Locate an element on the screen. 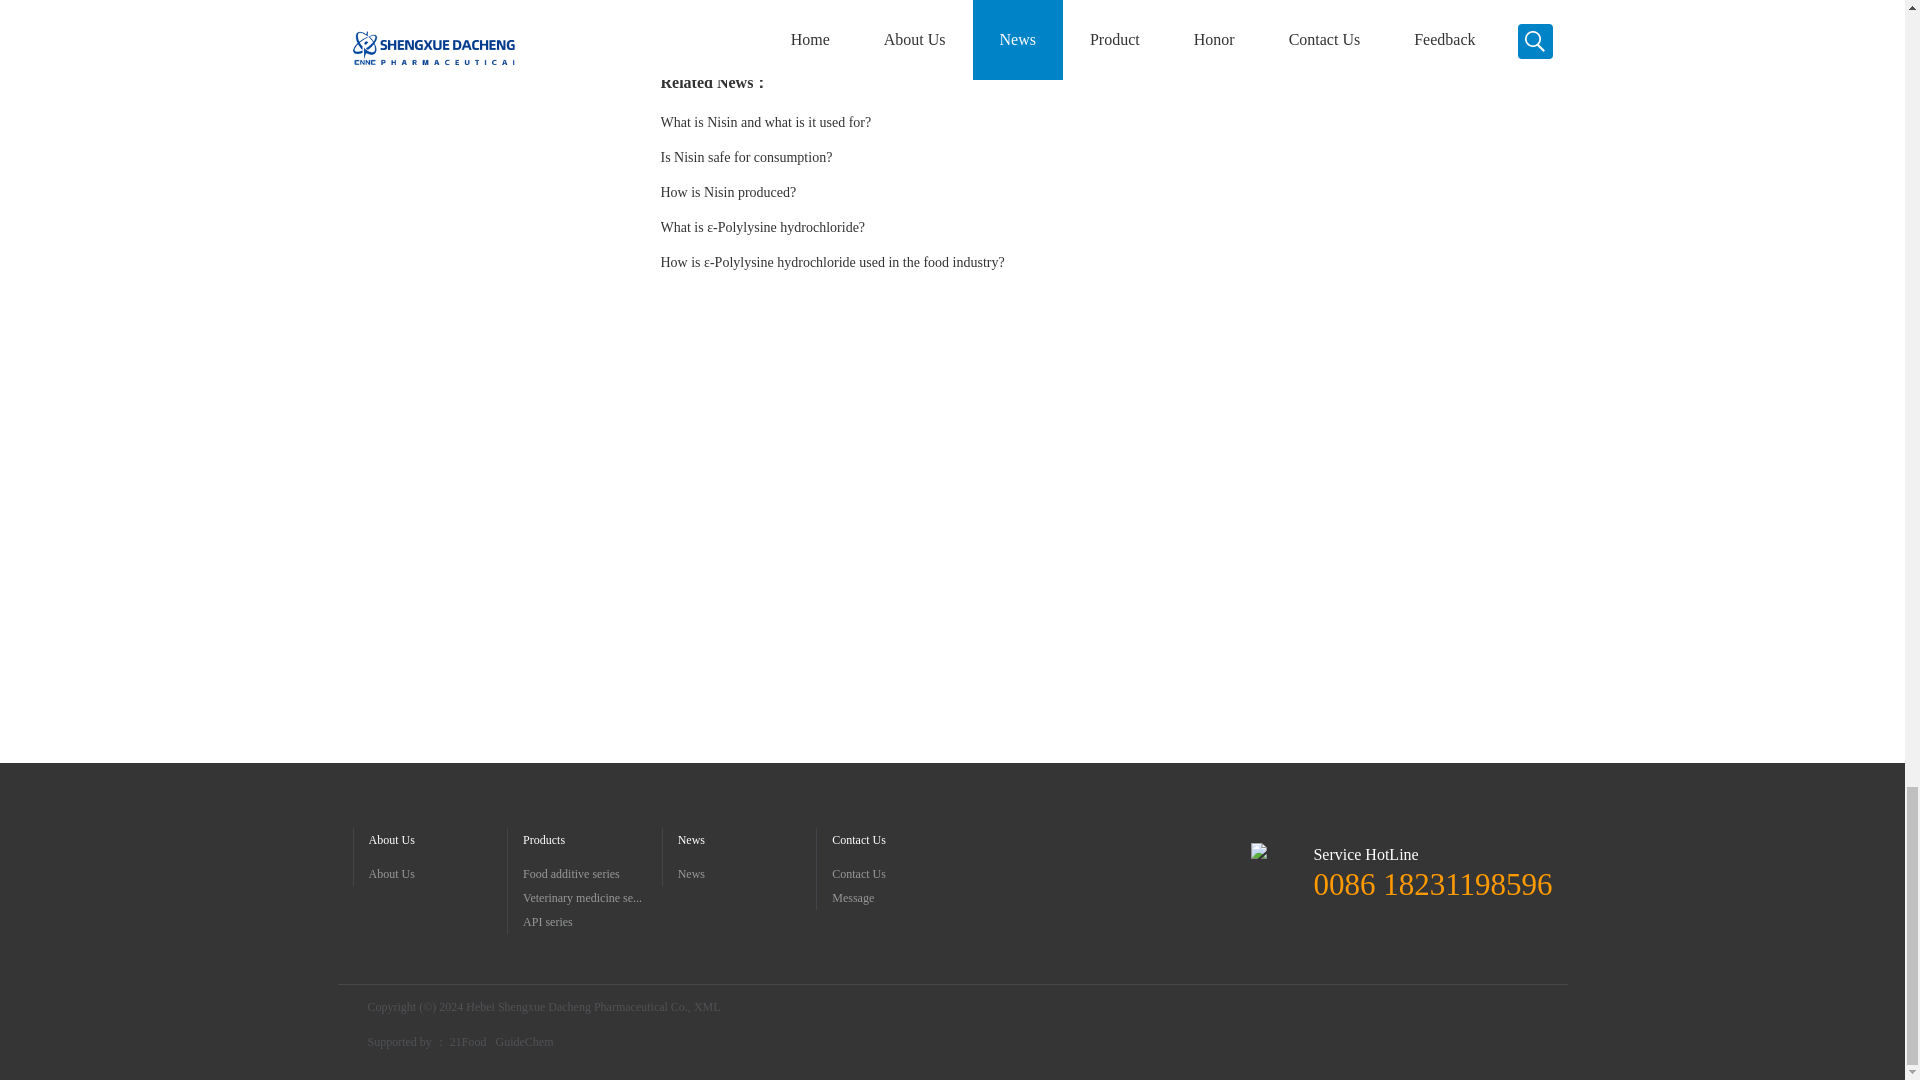 The image size is (1920, 1080). Message is located at coordinates (901, 898).